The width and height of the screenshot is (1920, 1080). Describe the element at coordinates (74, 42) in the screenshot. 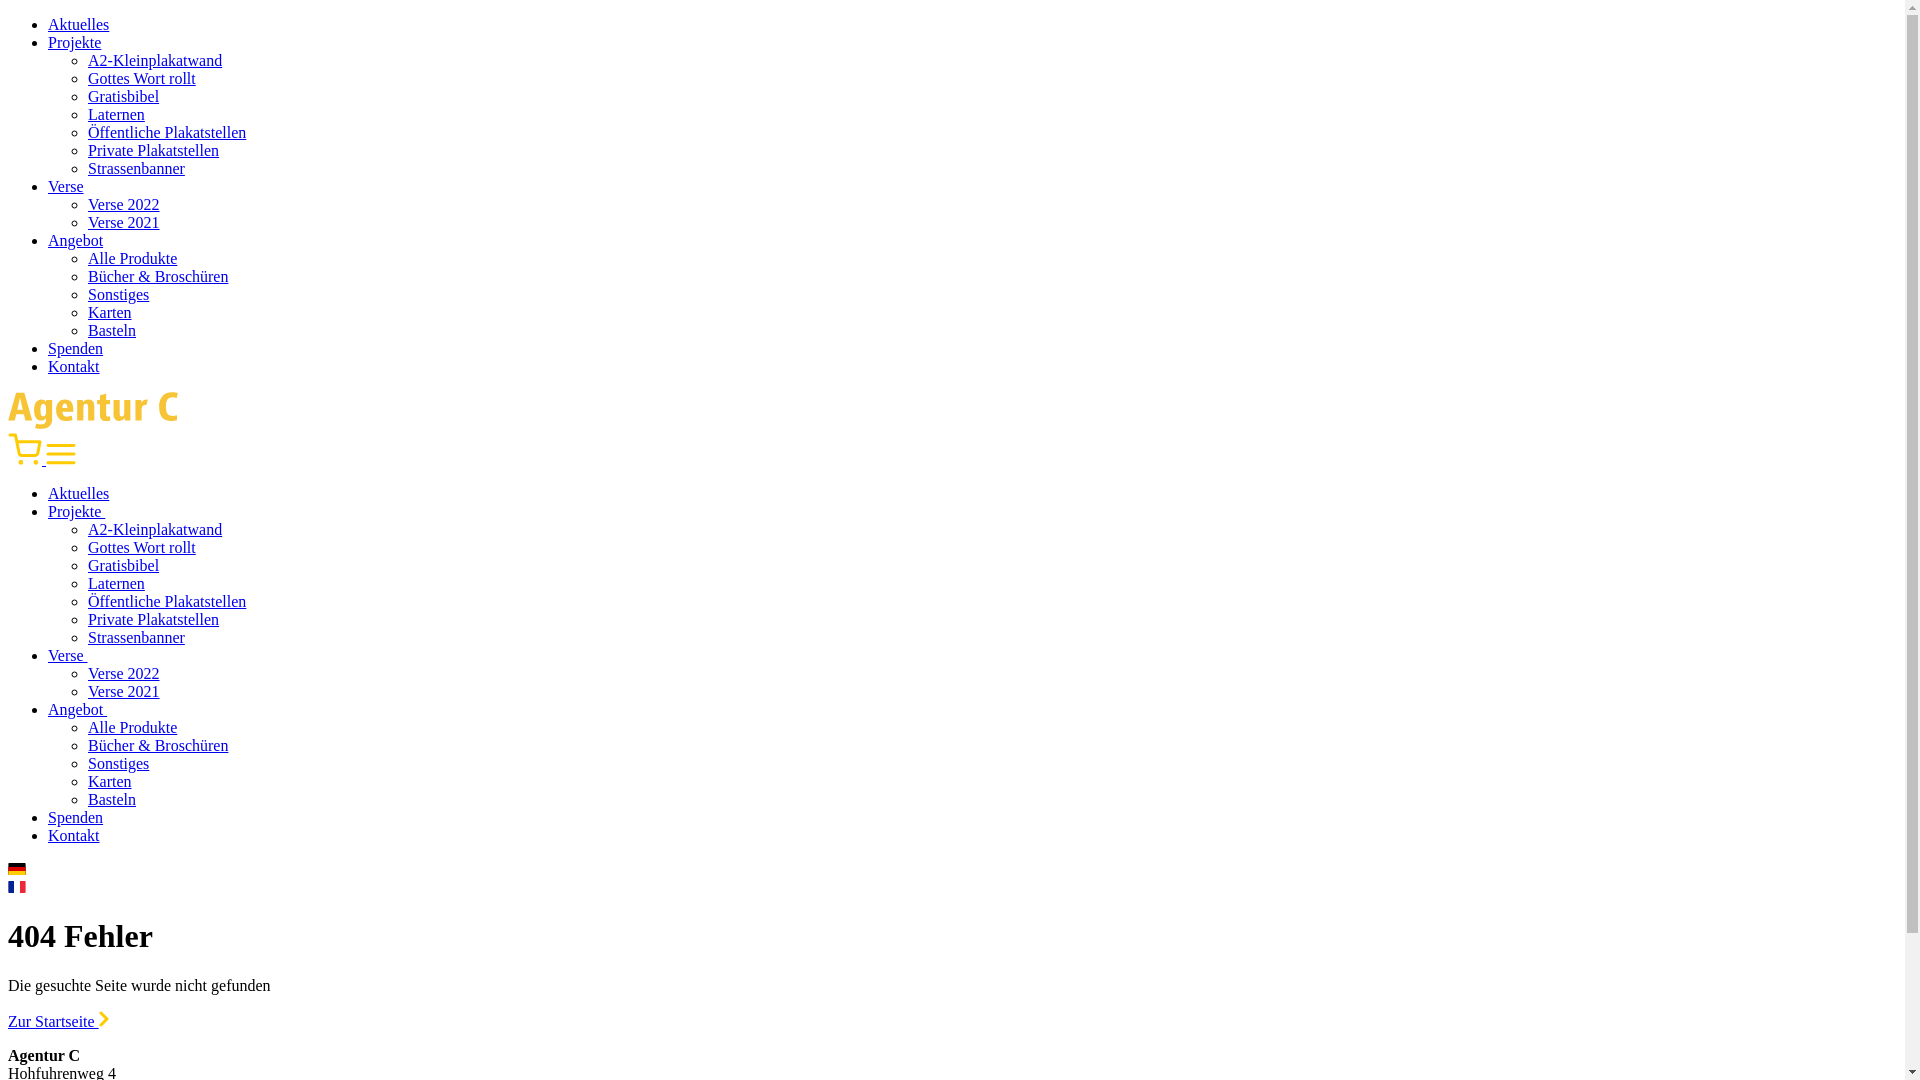

I see `Projekte` at that location.